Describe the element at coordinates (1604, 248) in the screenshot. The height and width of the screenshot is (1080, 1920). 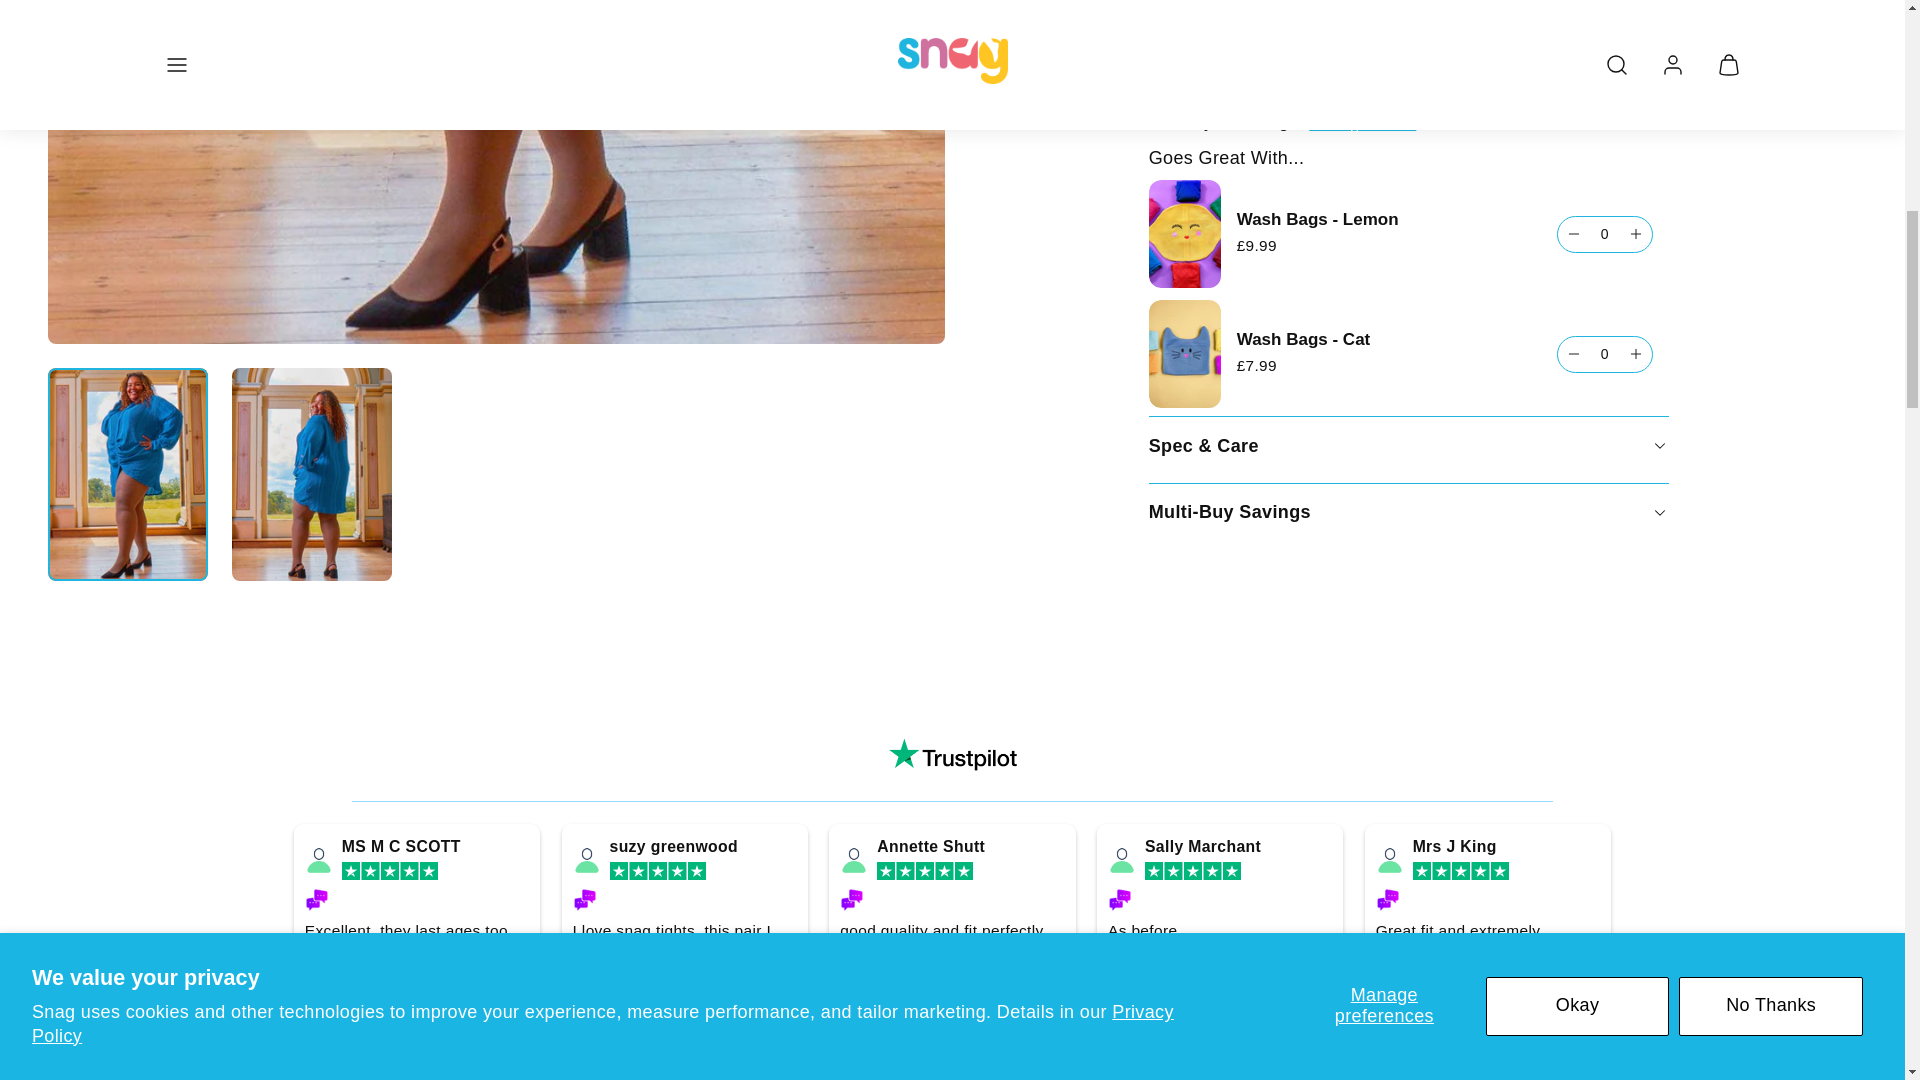
I see `0` at that location.